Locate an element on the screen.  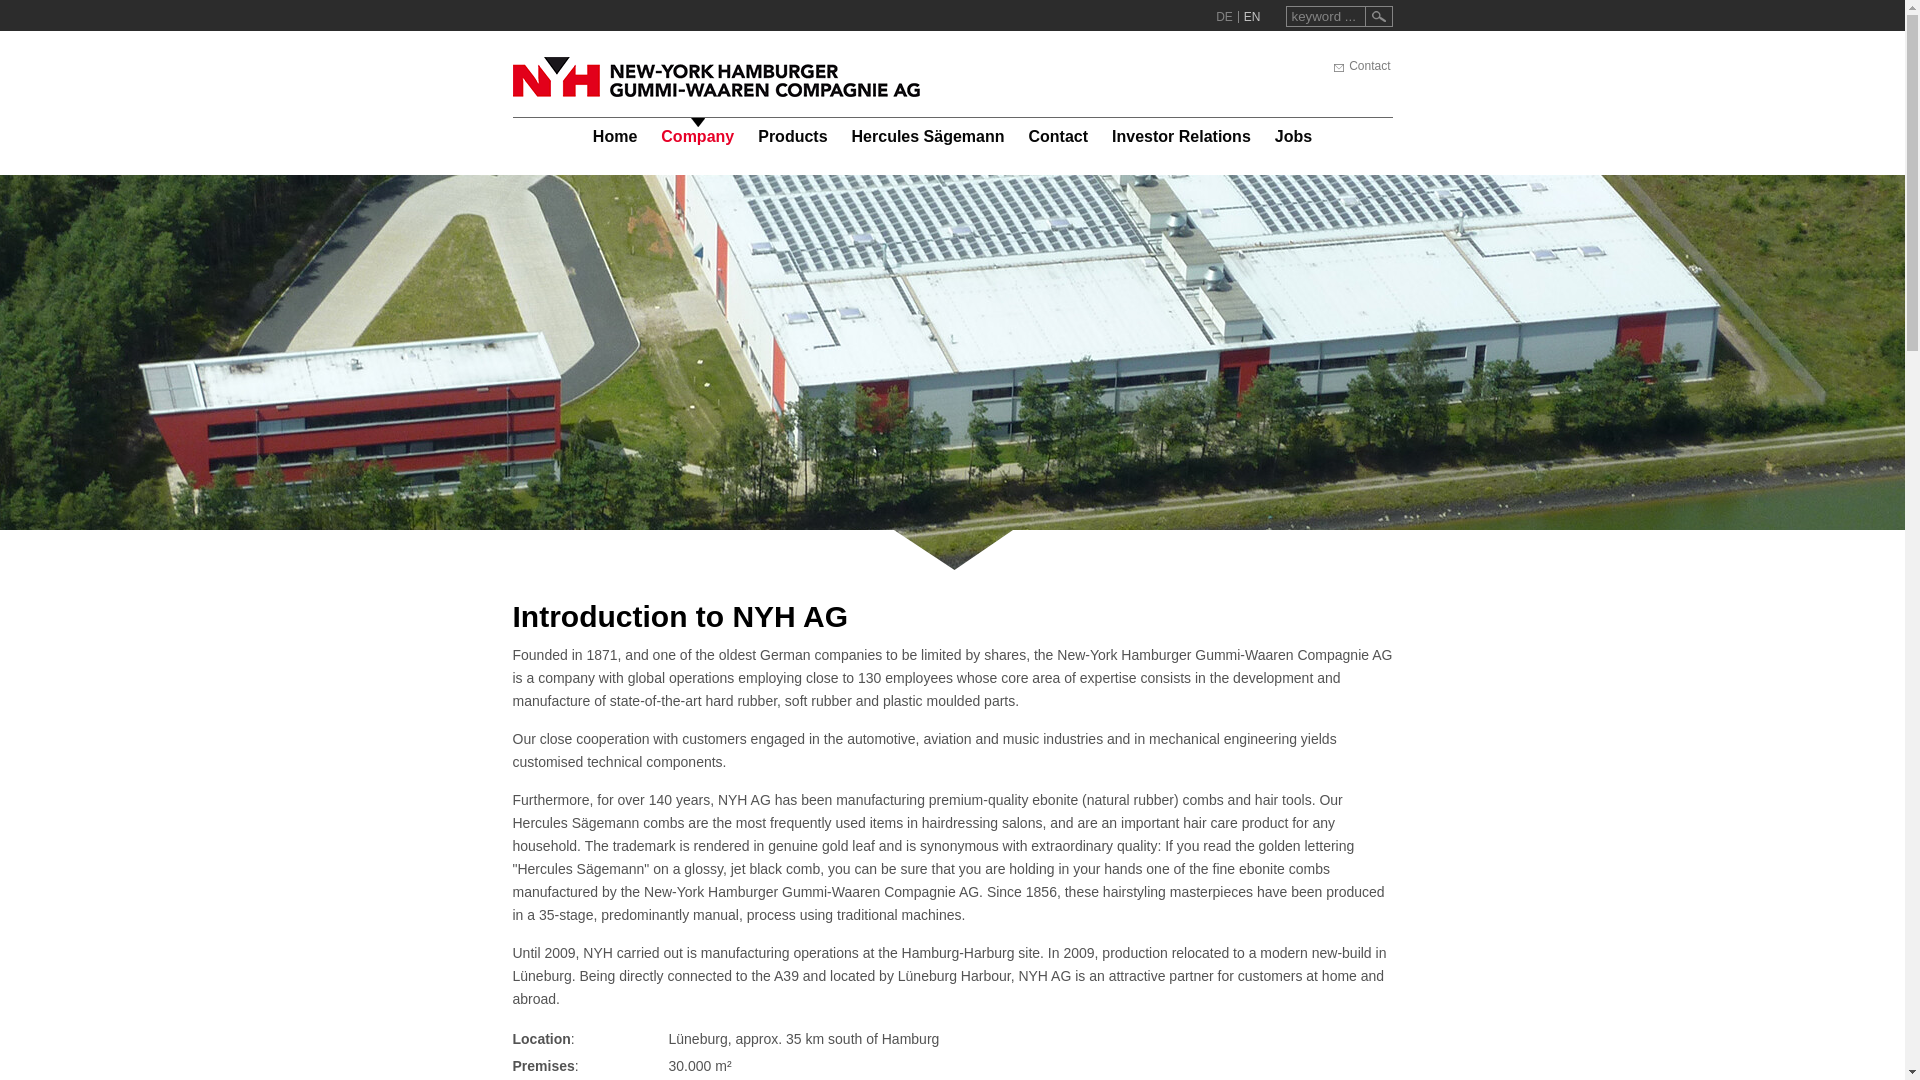
Investor Relations is located at coordinates (1182, 138).